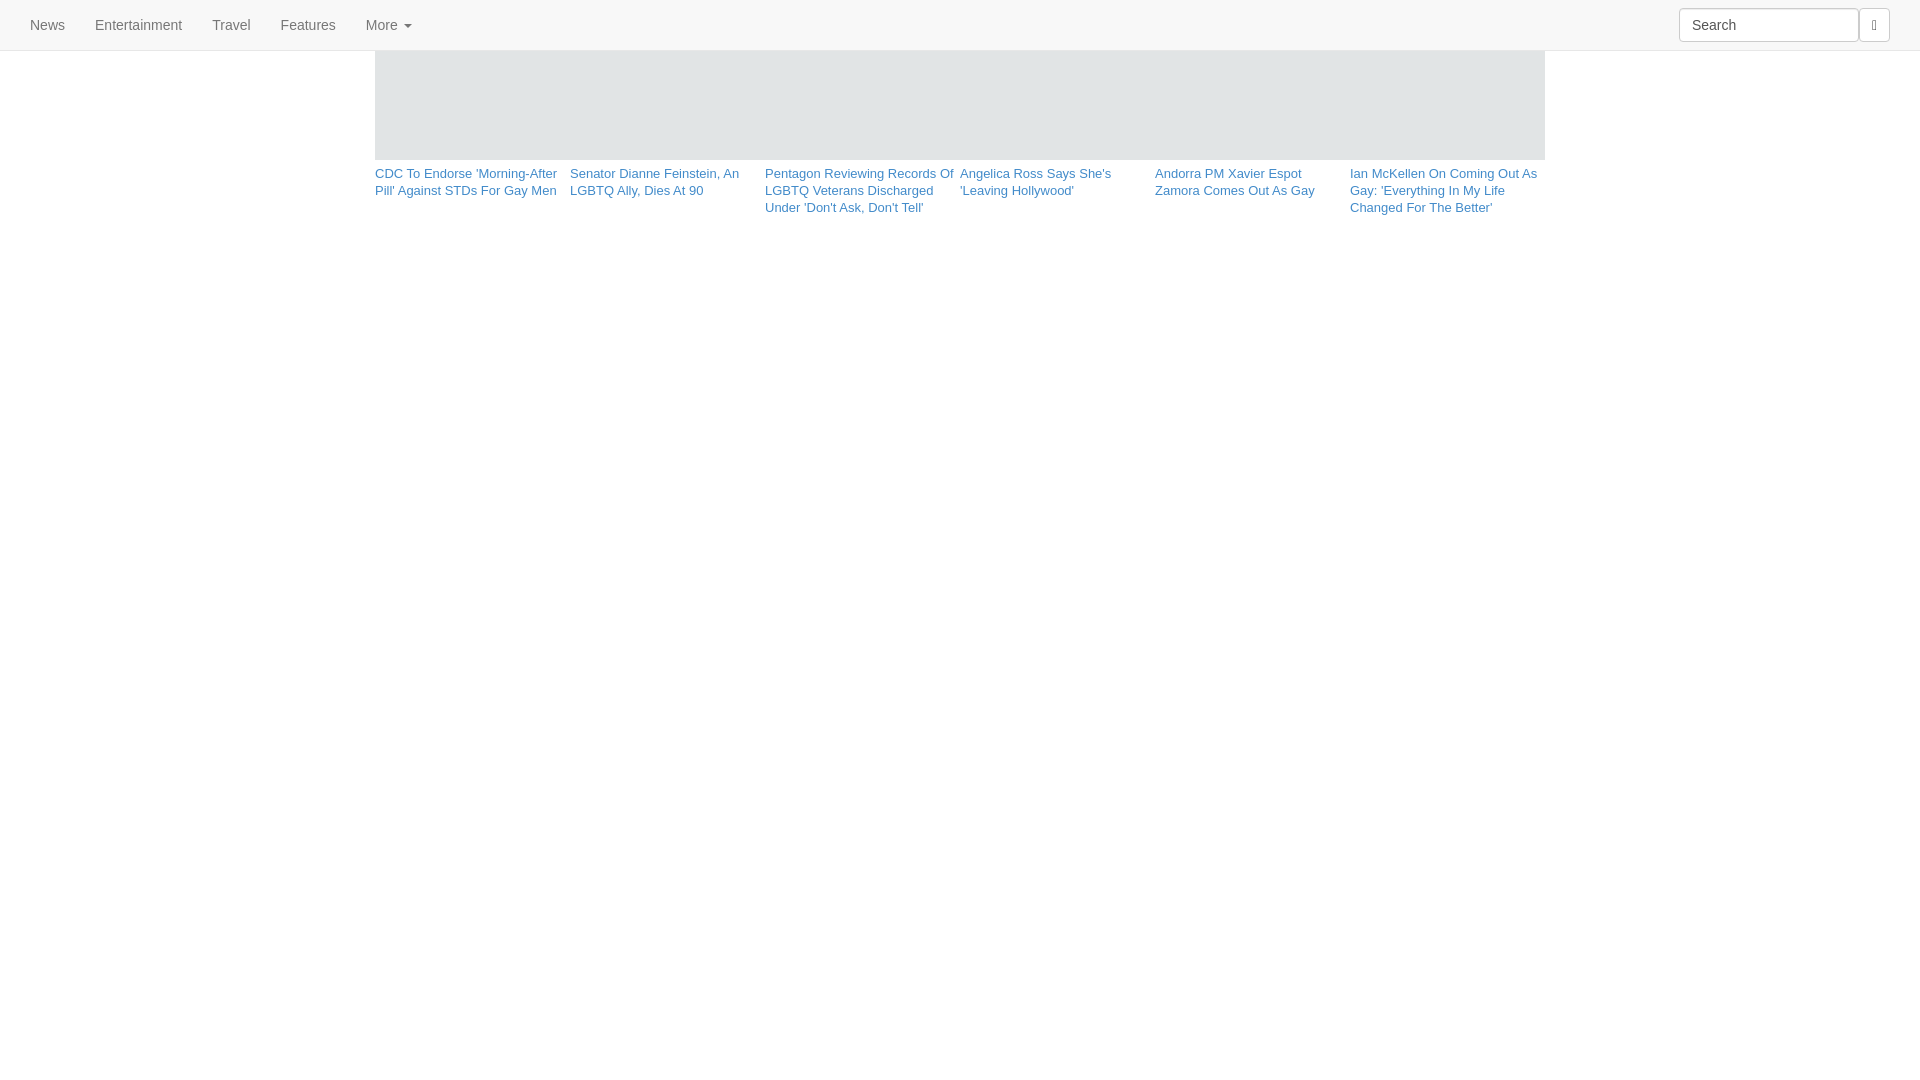  Describe the element at coordinates (667, 178) in the screenshot. I see `Senator Dianne Feinstein, An LGBTQ Ally, Dies At 90` at that location.